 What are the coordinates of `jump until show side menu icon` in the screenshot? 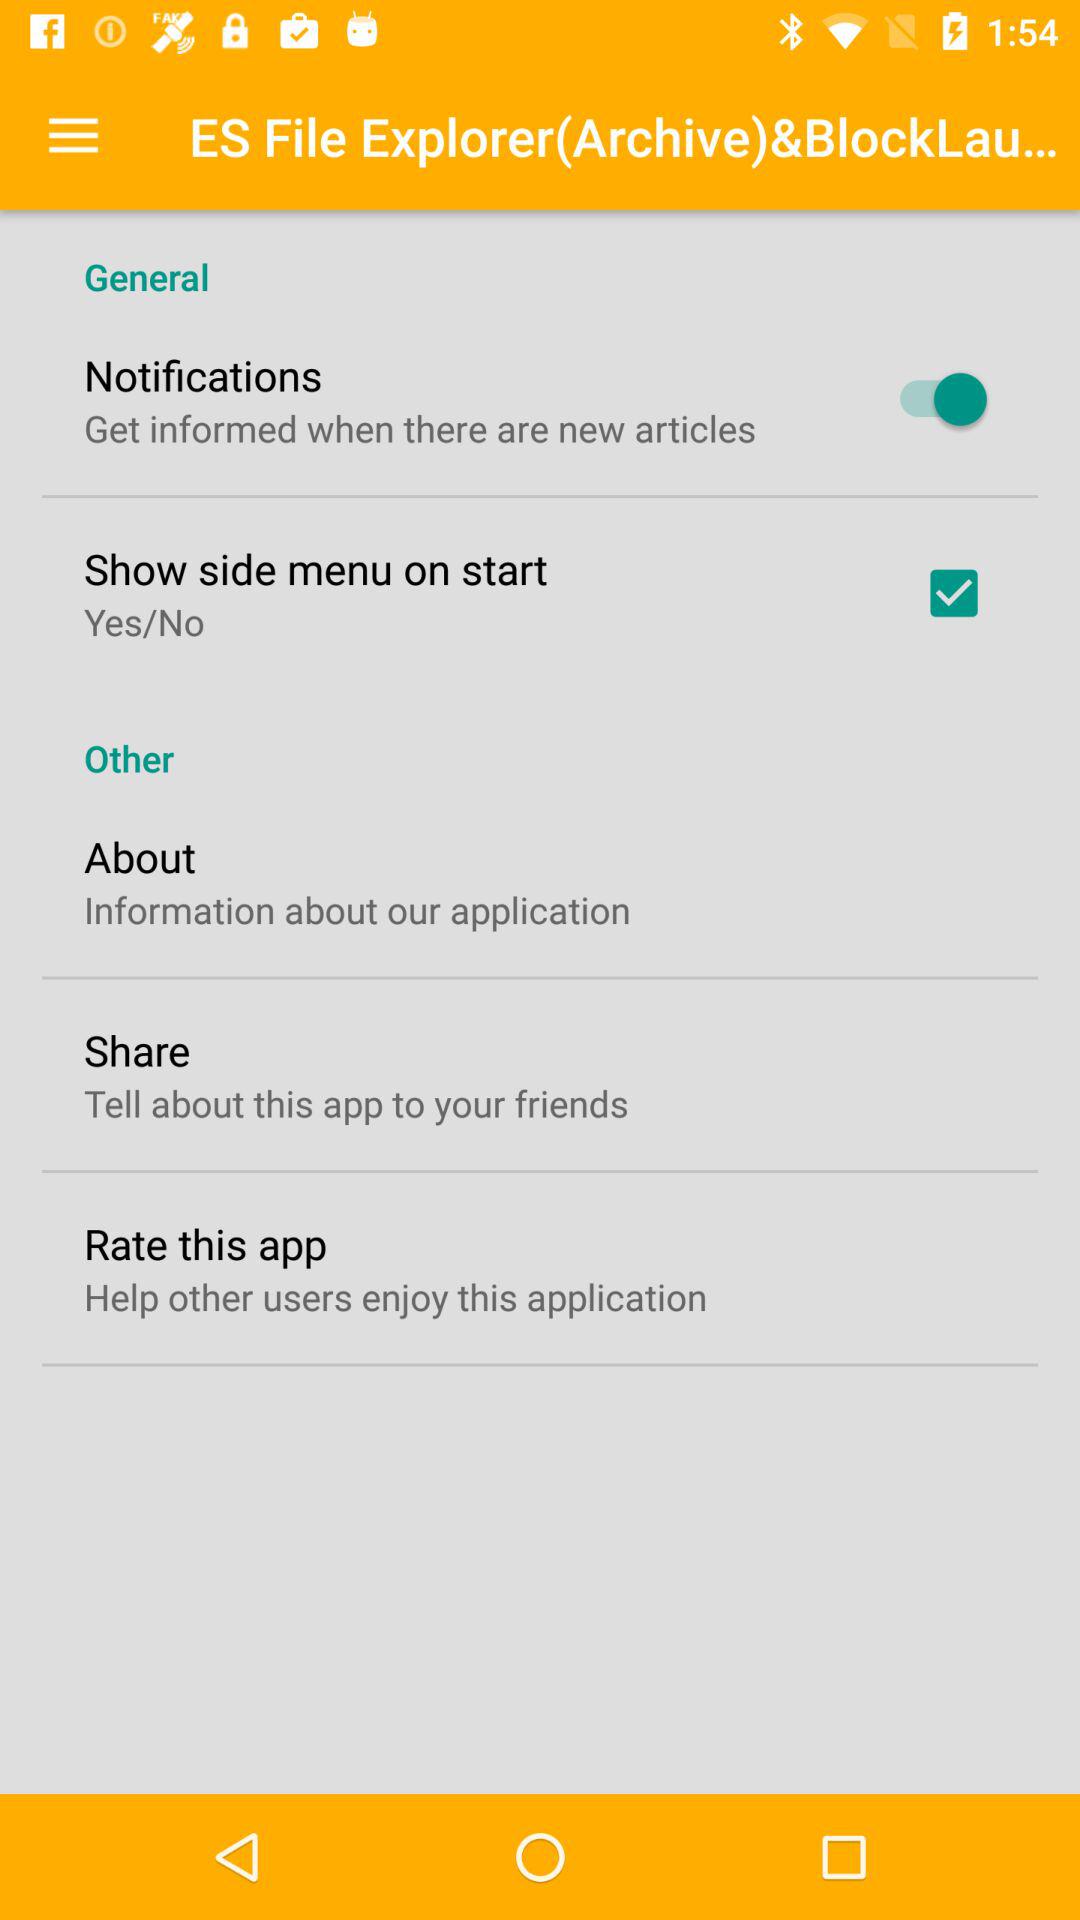 It's located at (316, 568).